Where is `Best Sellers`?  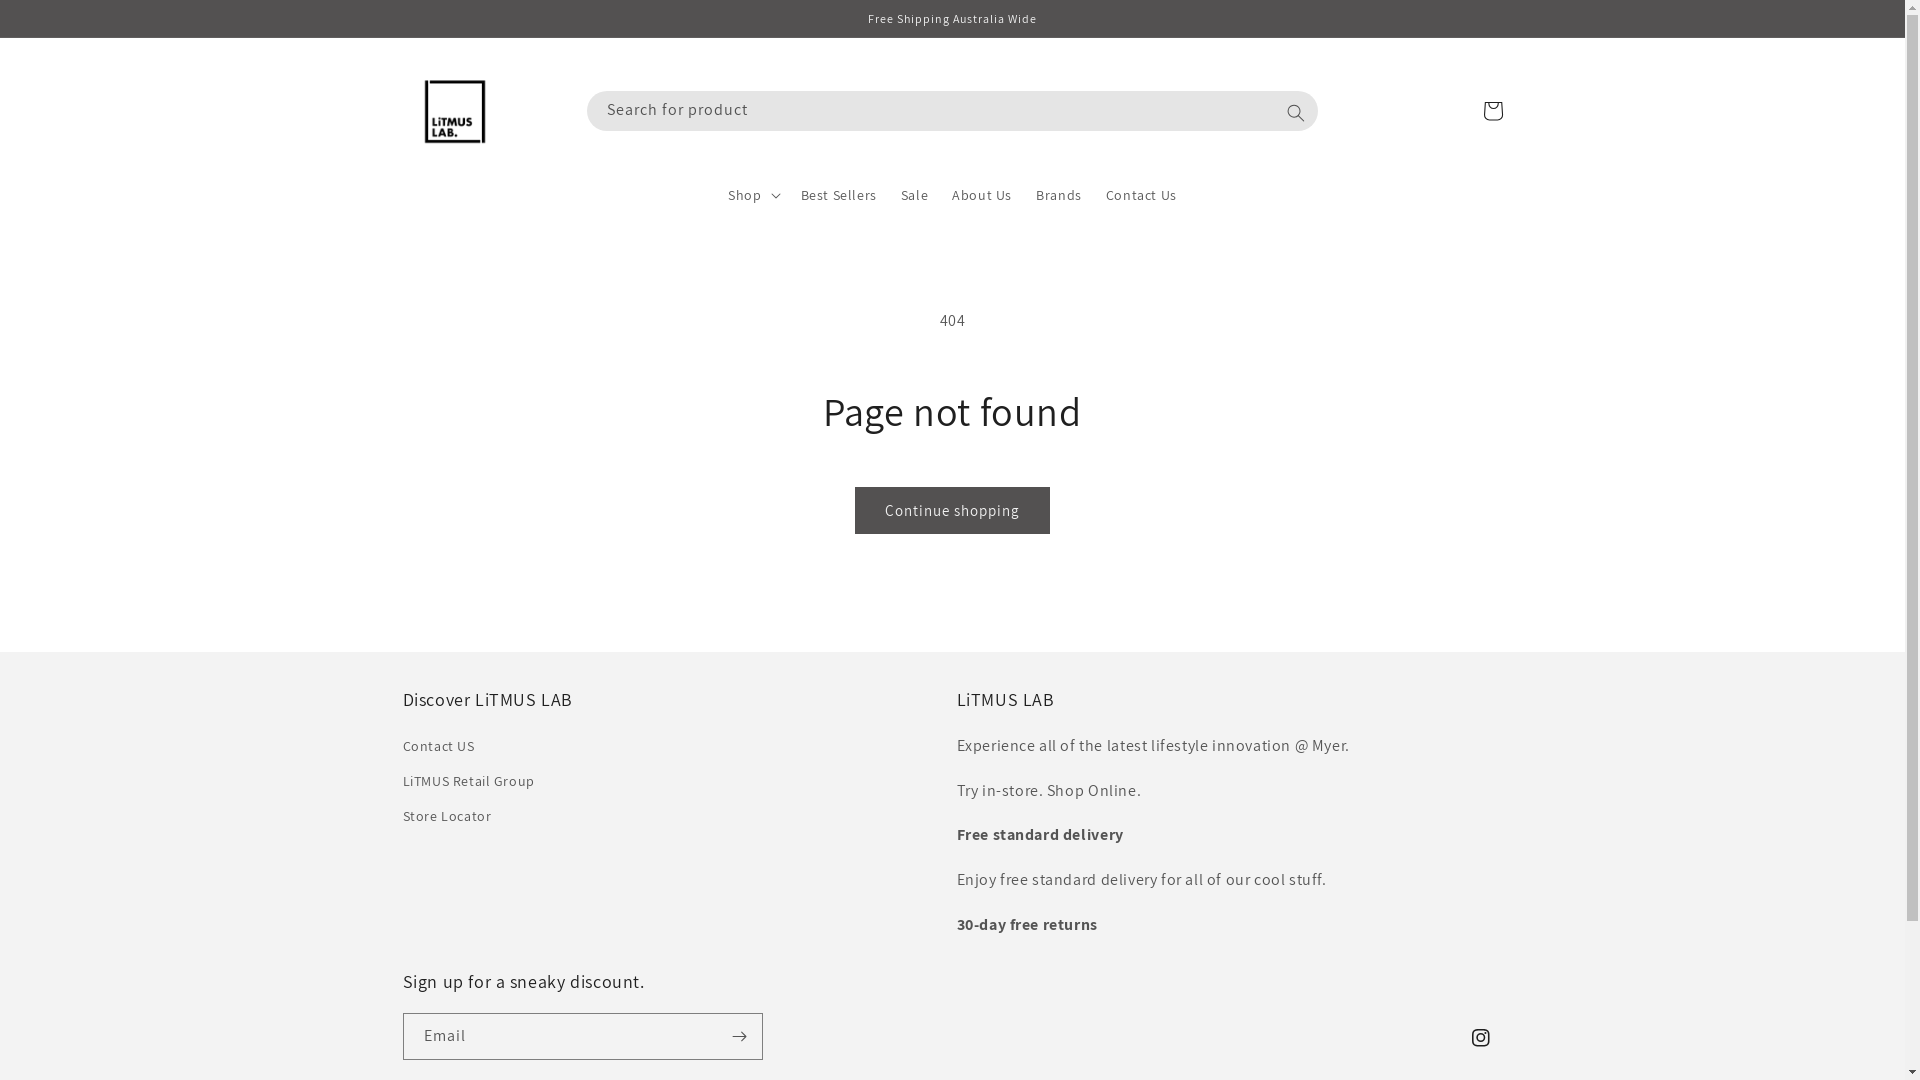 Best Sellers is located at coordinates (839, 195).